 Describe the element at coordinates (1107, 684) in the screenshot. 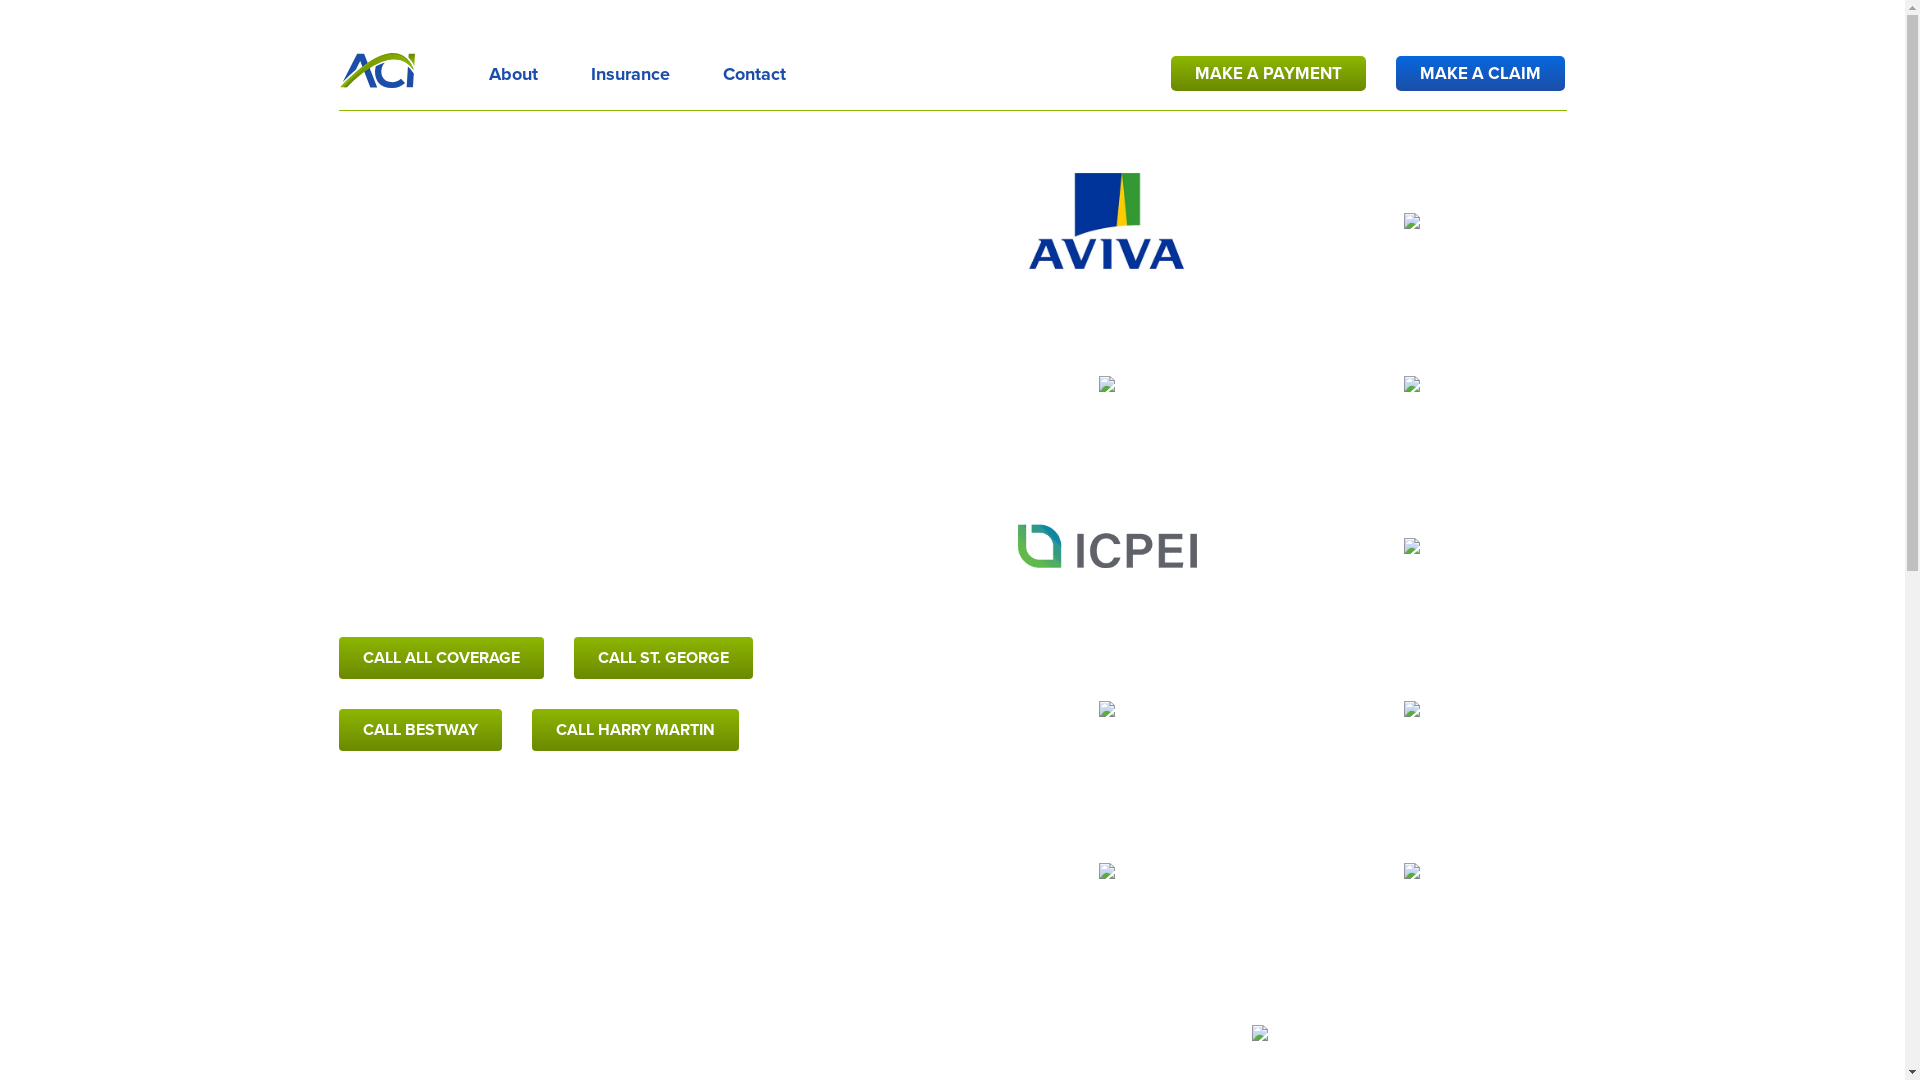

I see `SUBMIT ONLINE` at that location.